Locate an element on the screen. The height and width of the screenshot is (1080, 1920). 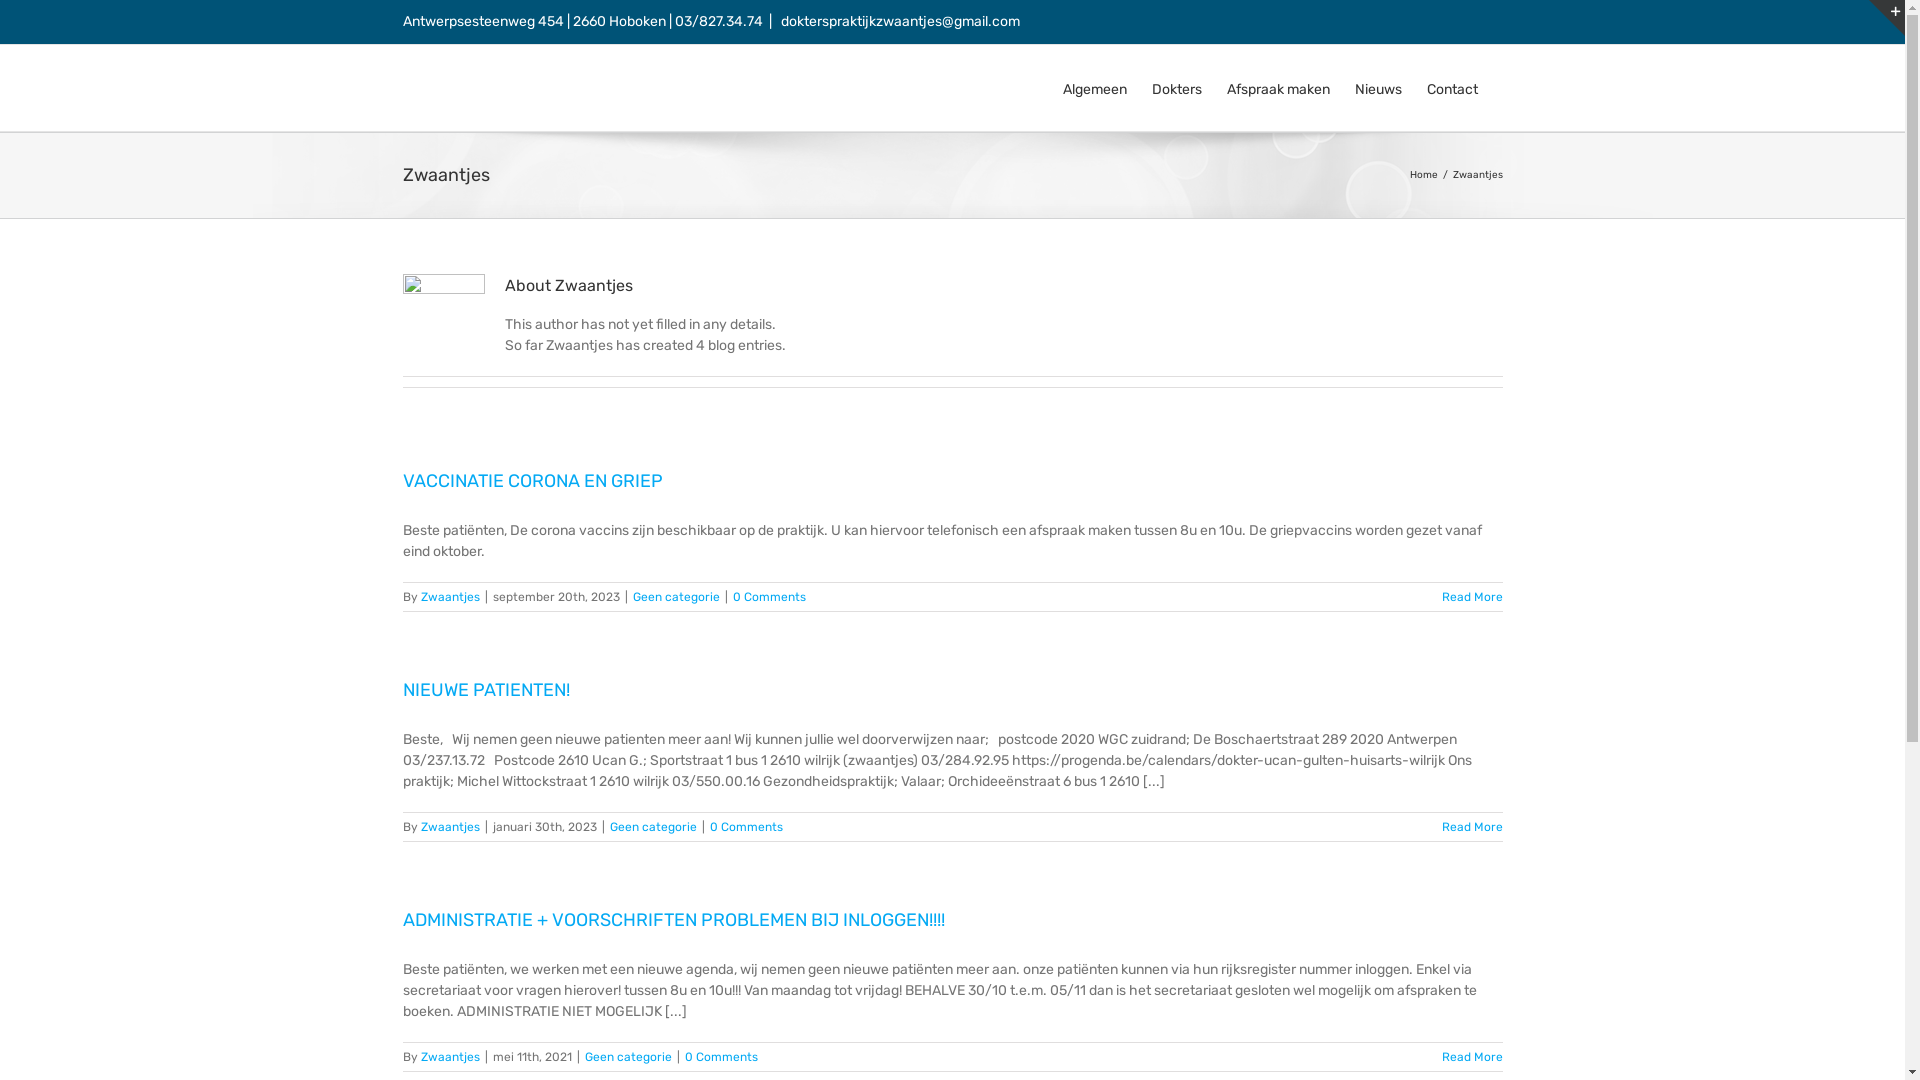
Read More is located at coordinates (1472, 597).